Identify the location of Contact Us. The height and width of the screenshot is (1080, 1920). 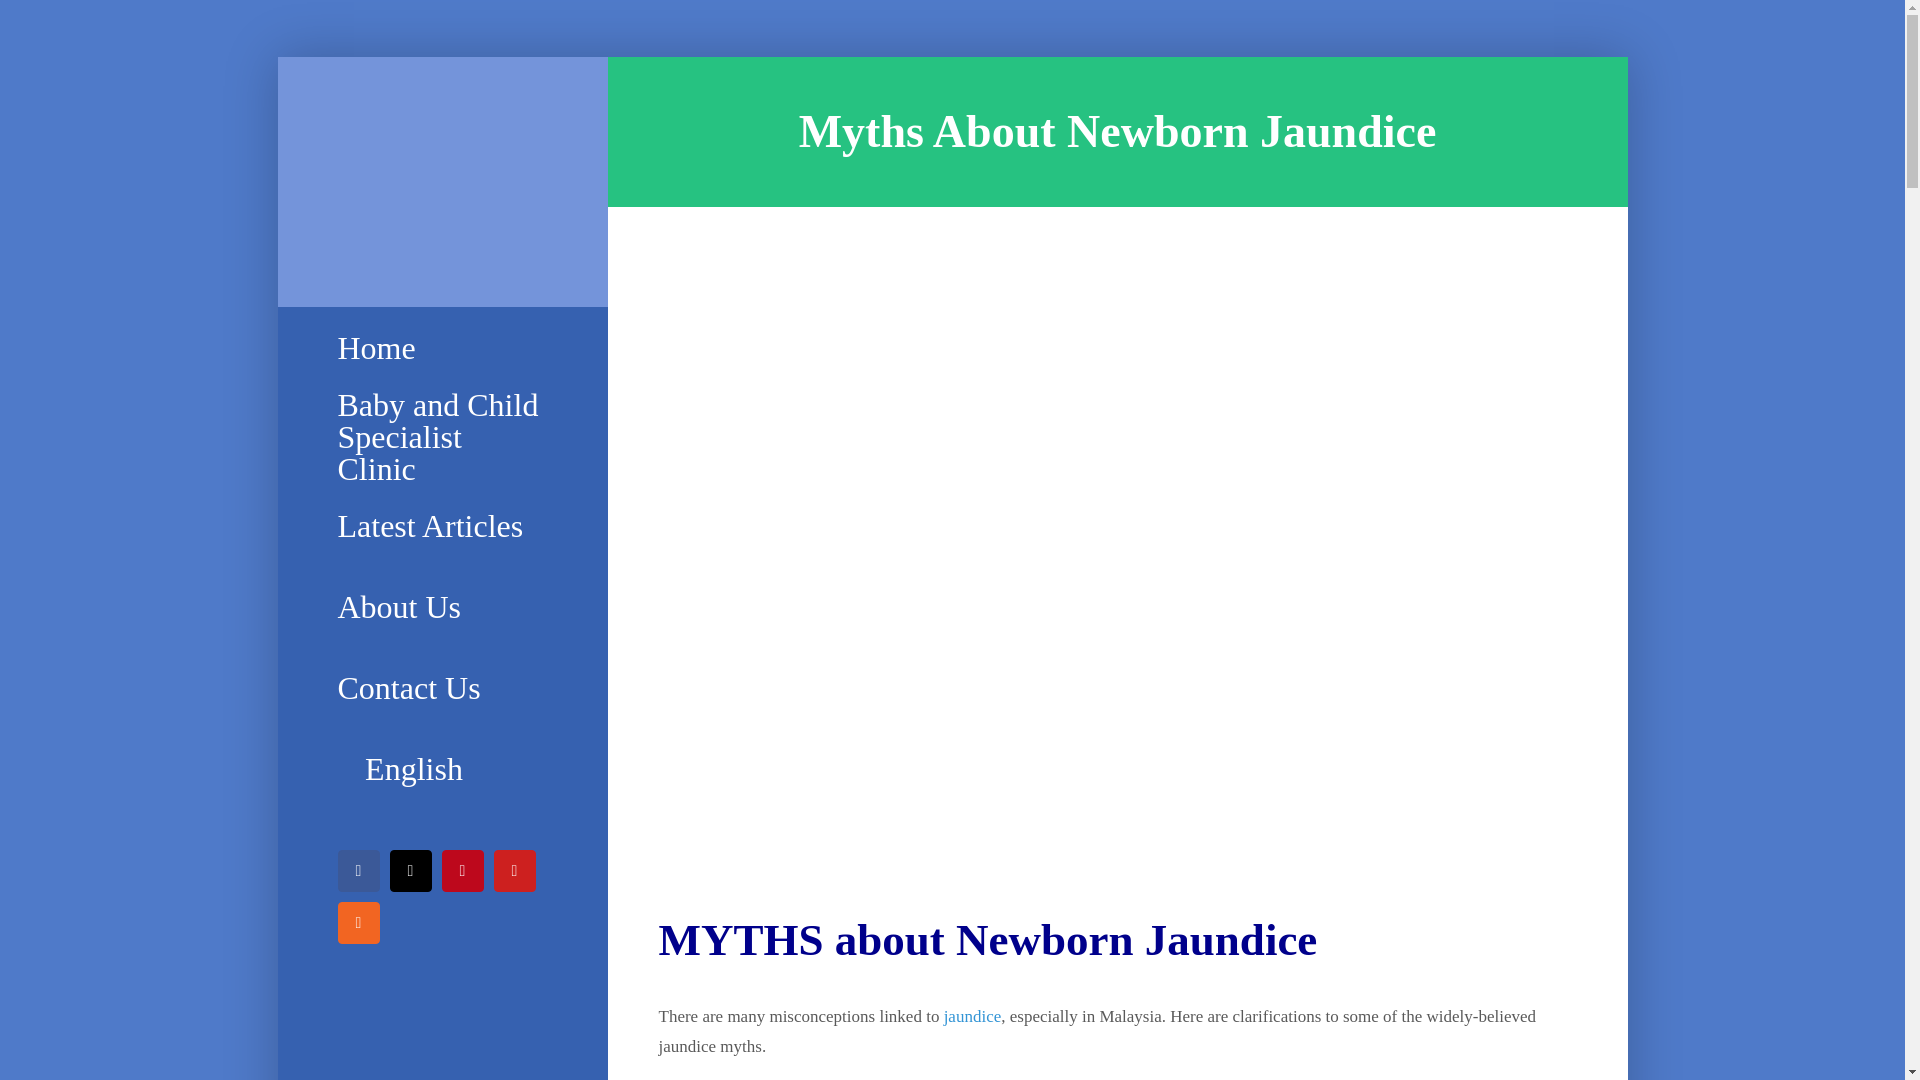
(442, 688).